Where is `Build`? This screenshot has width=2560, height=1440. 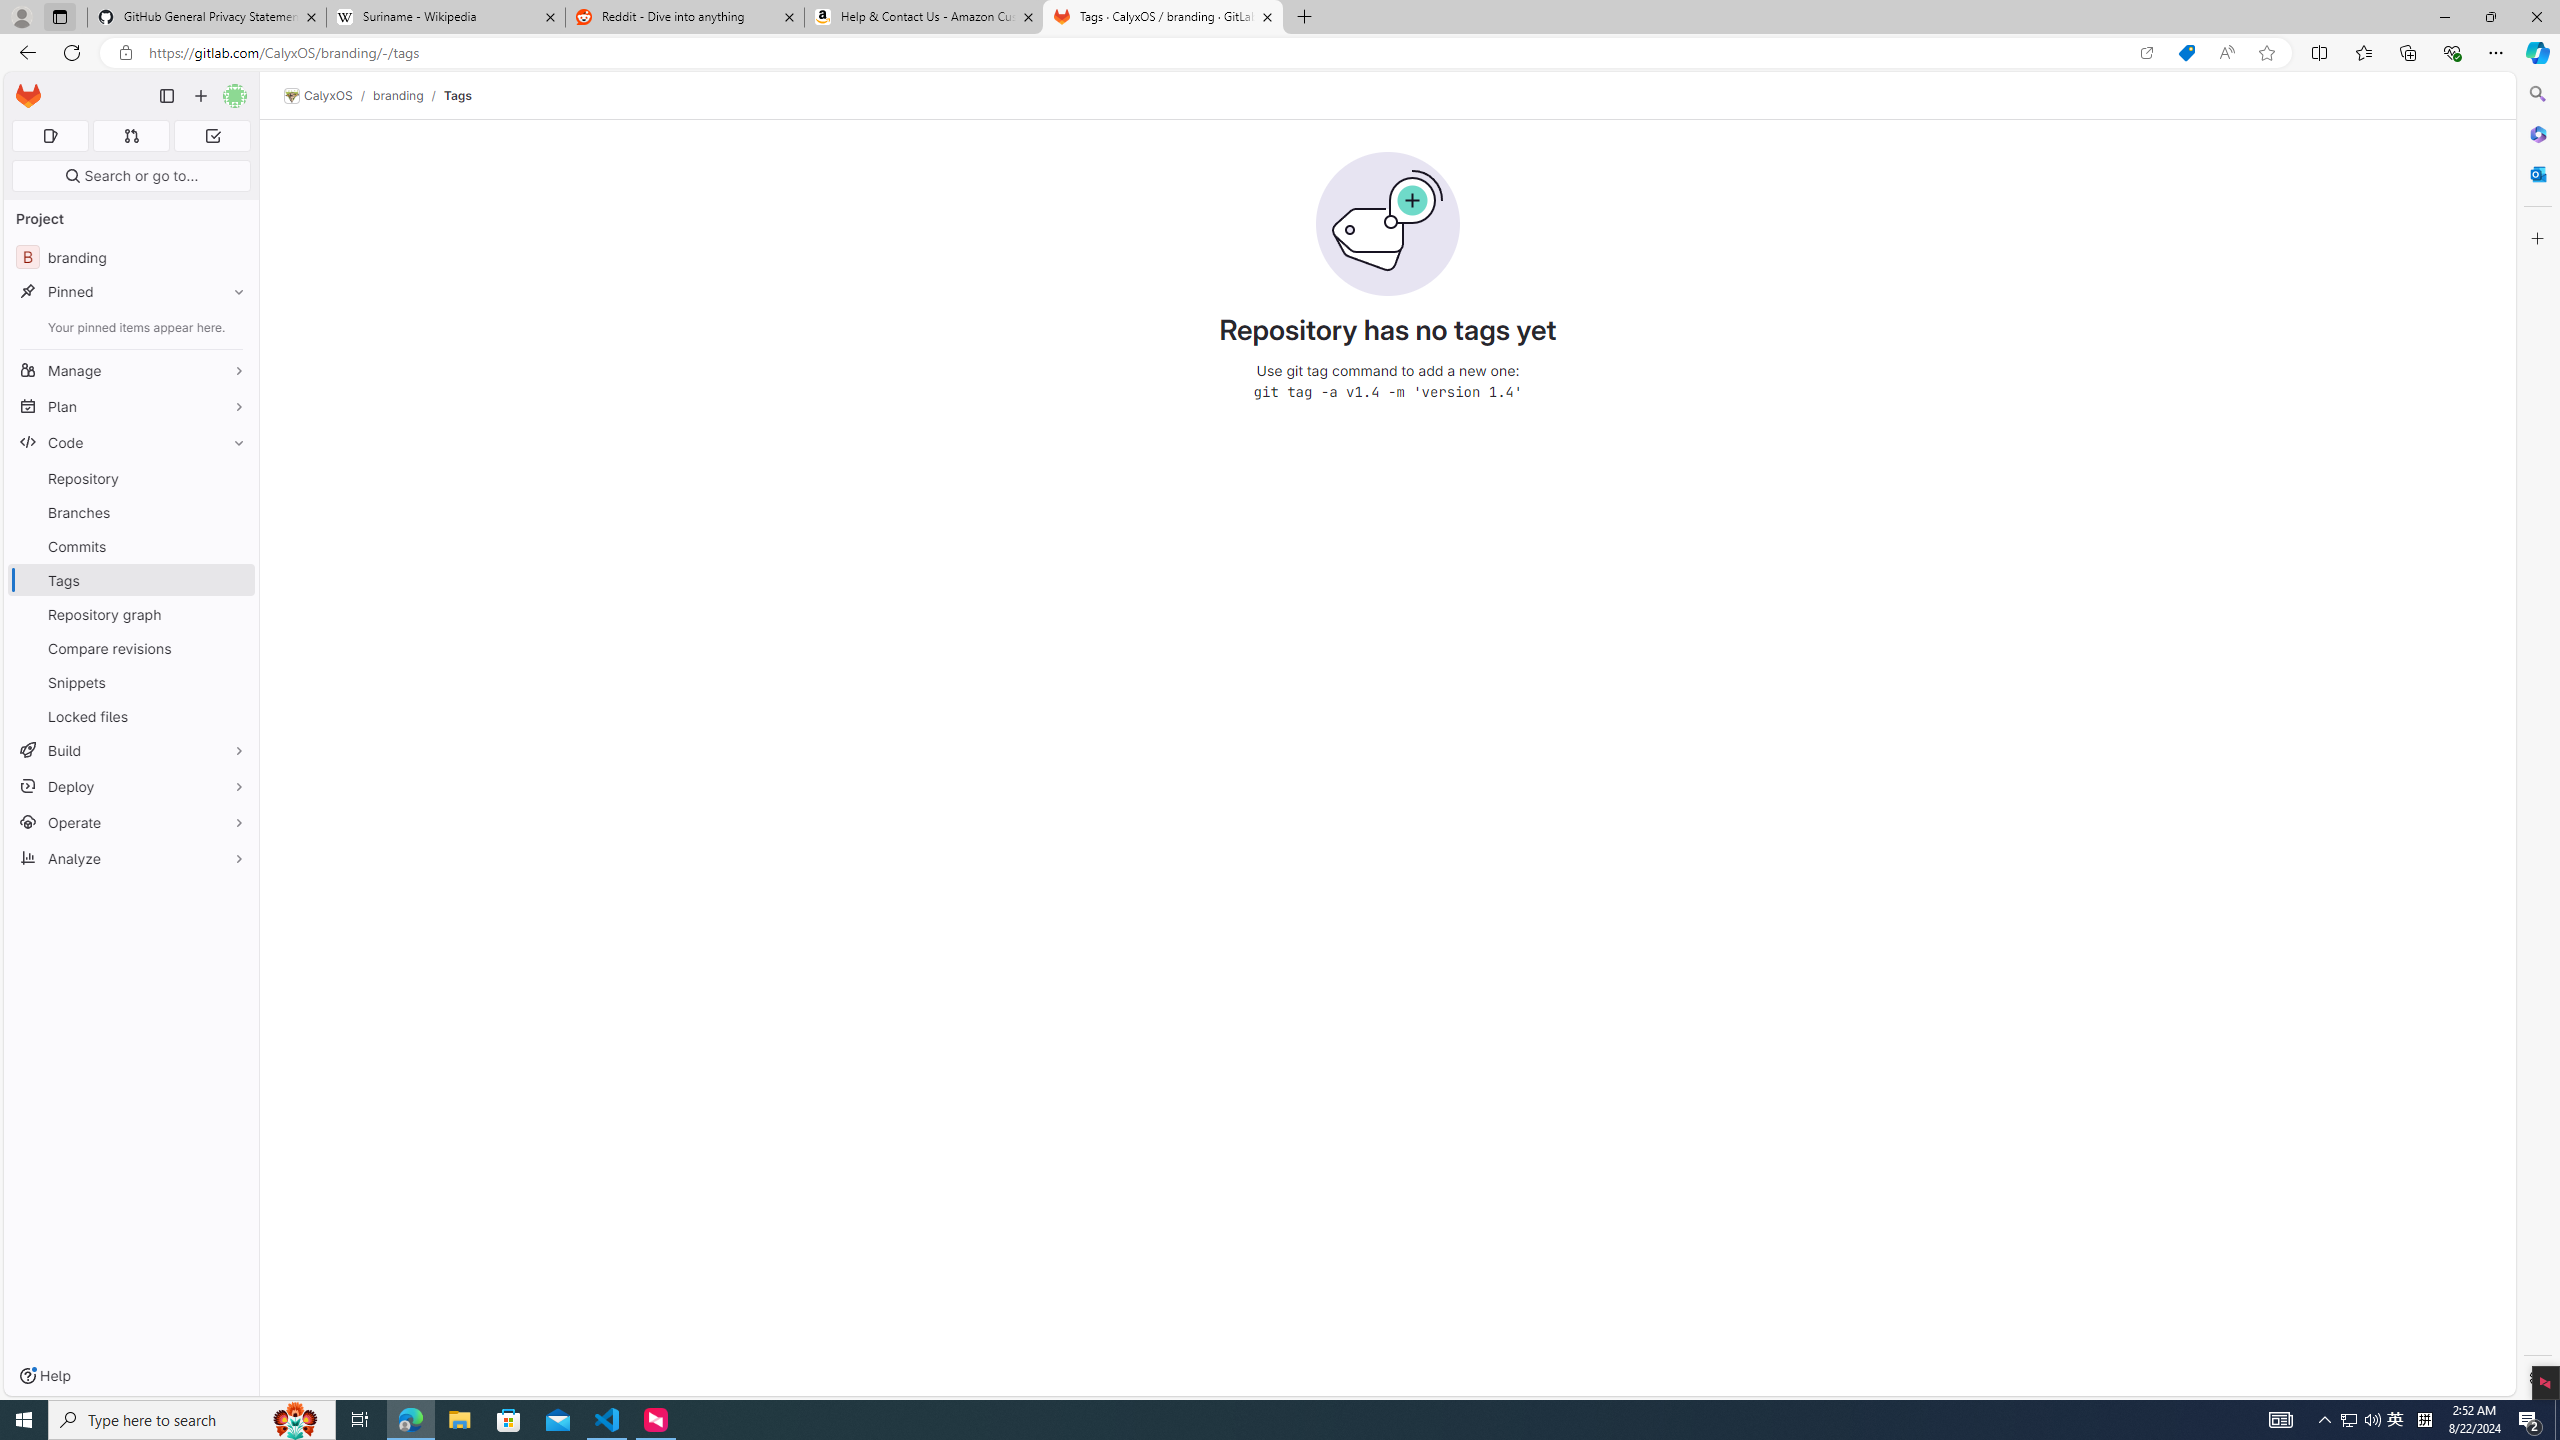 Build is located at coordinates (132, 750).